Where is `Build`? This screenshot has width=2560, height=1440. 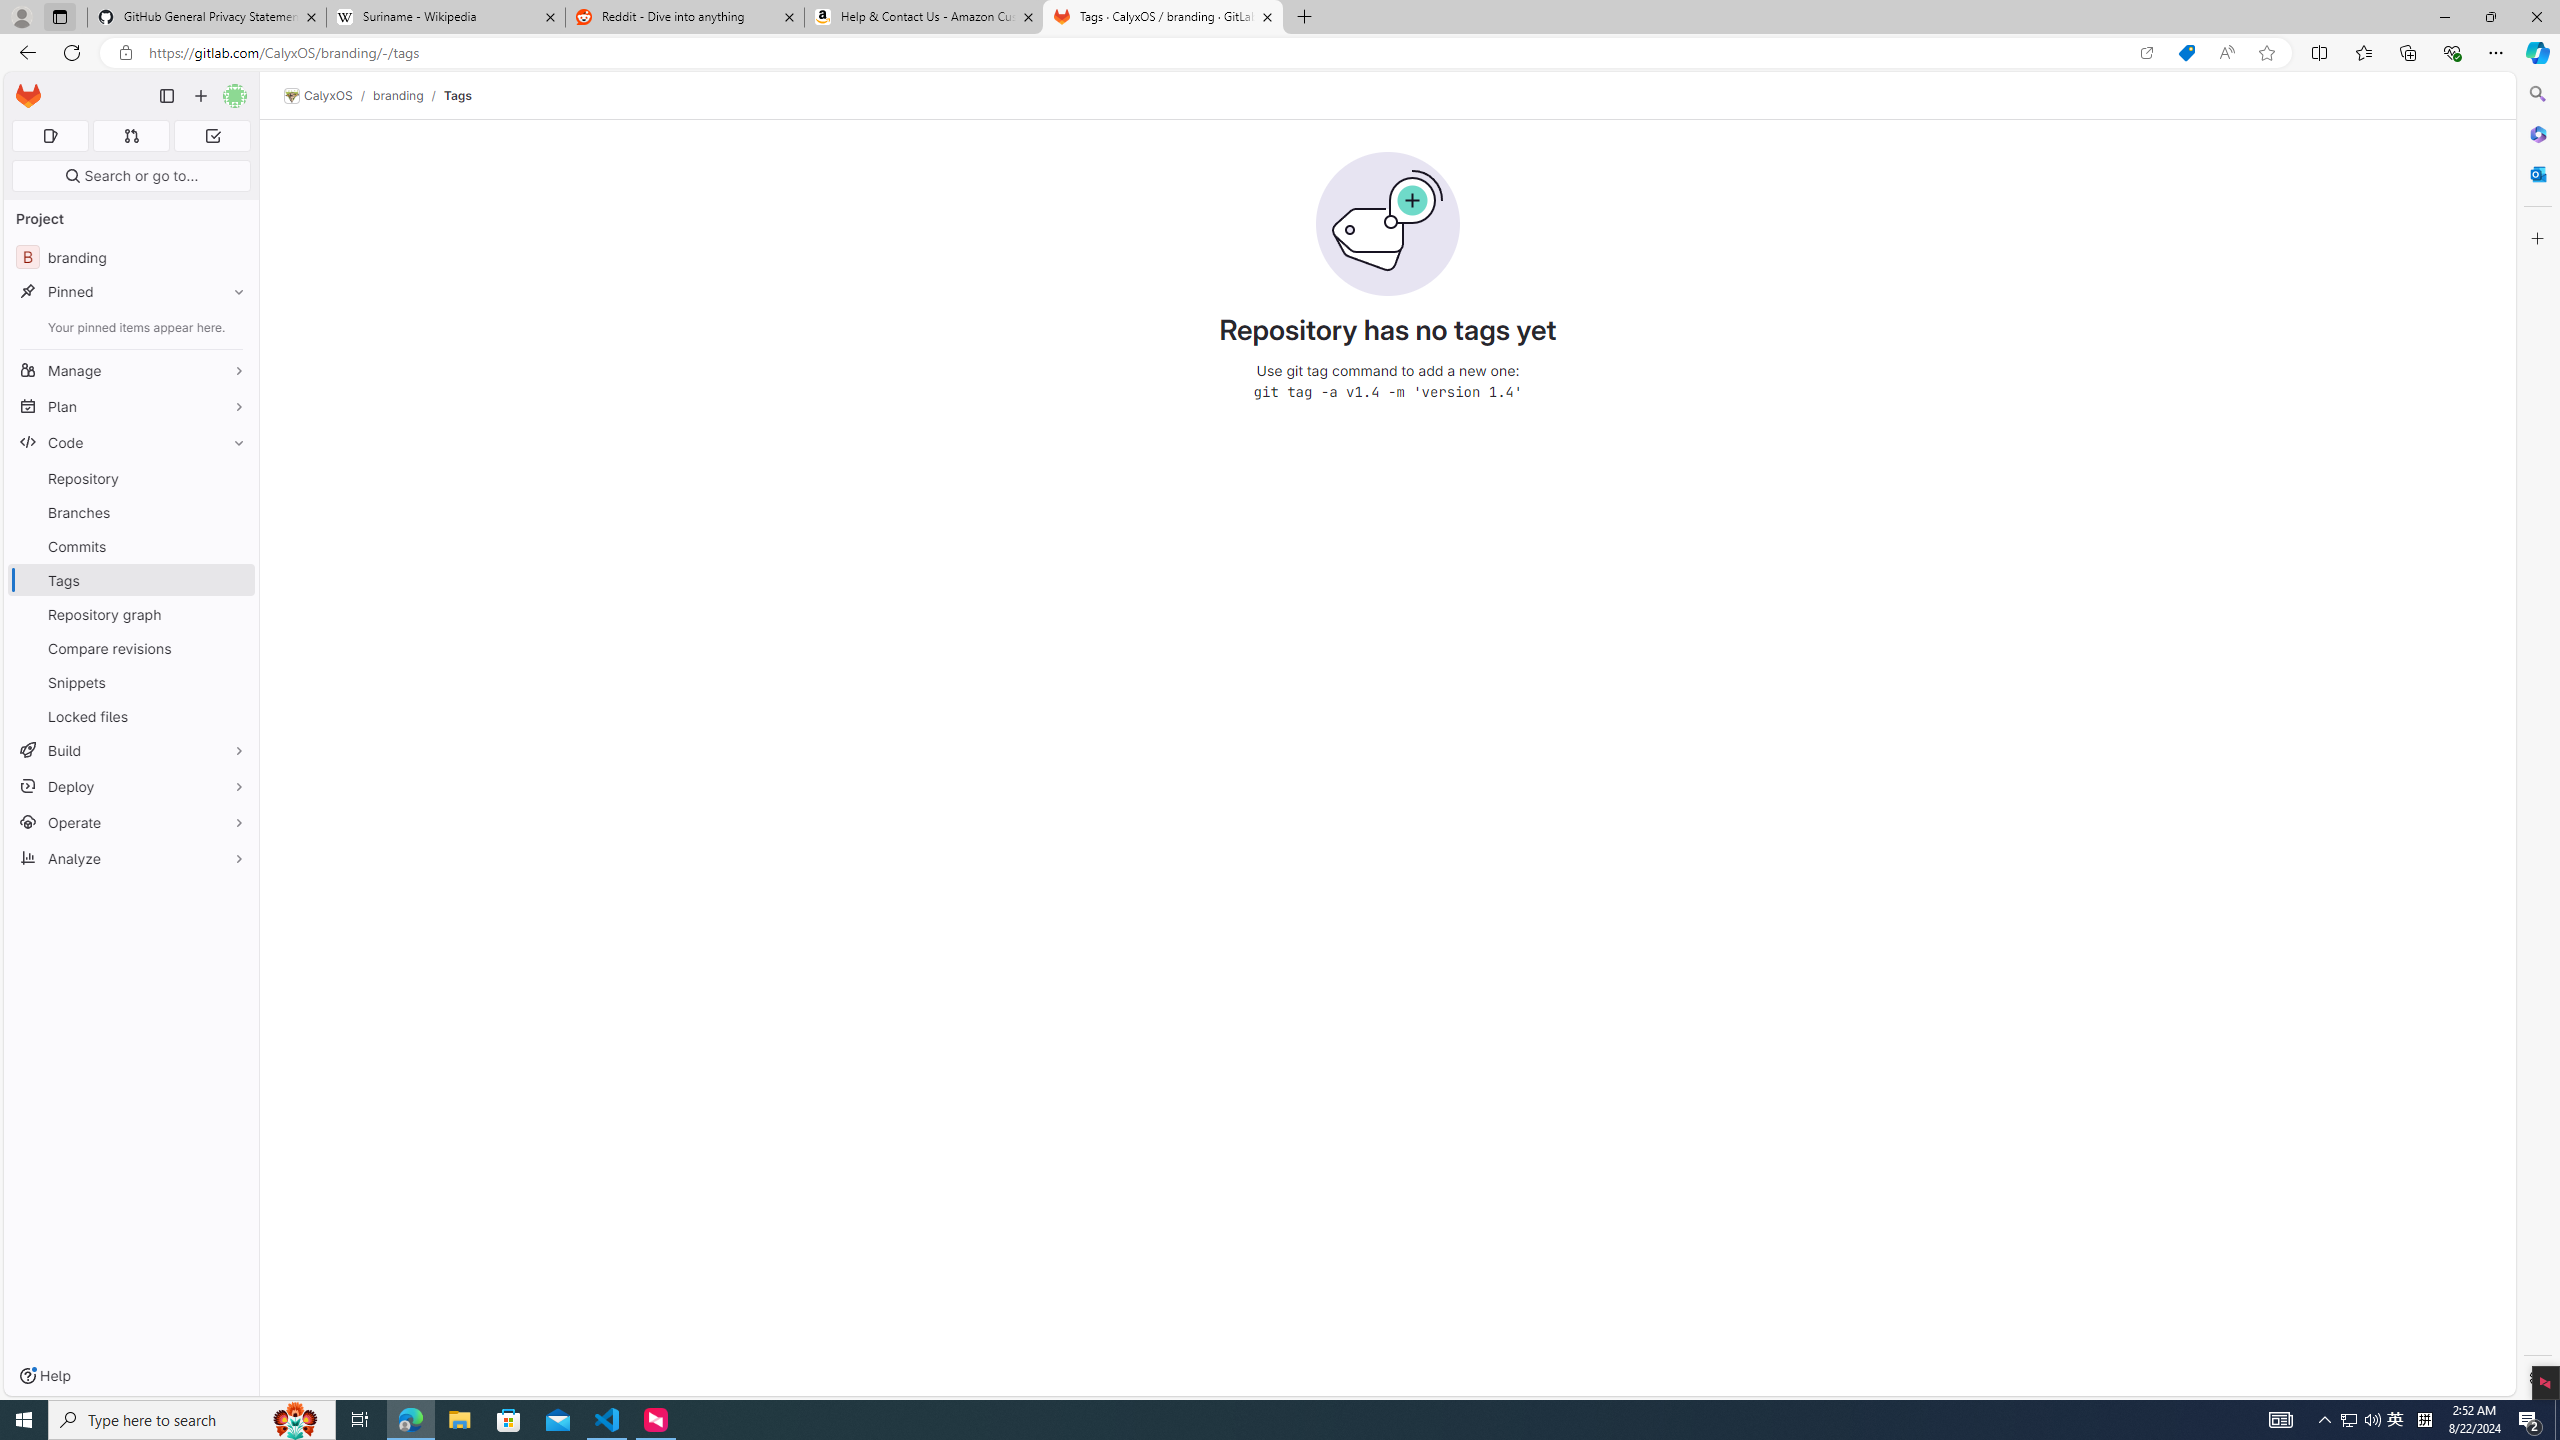 Build is located at coordinates (132, 750).